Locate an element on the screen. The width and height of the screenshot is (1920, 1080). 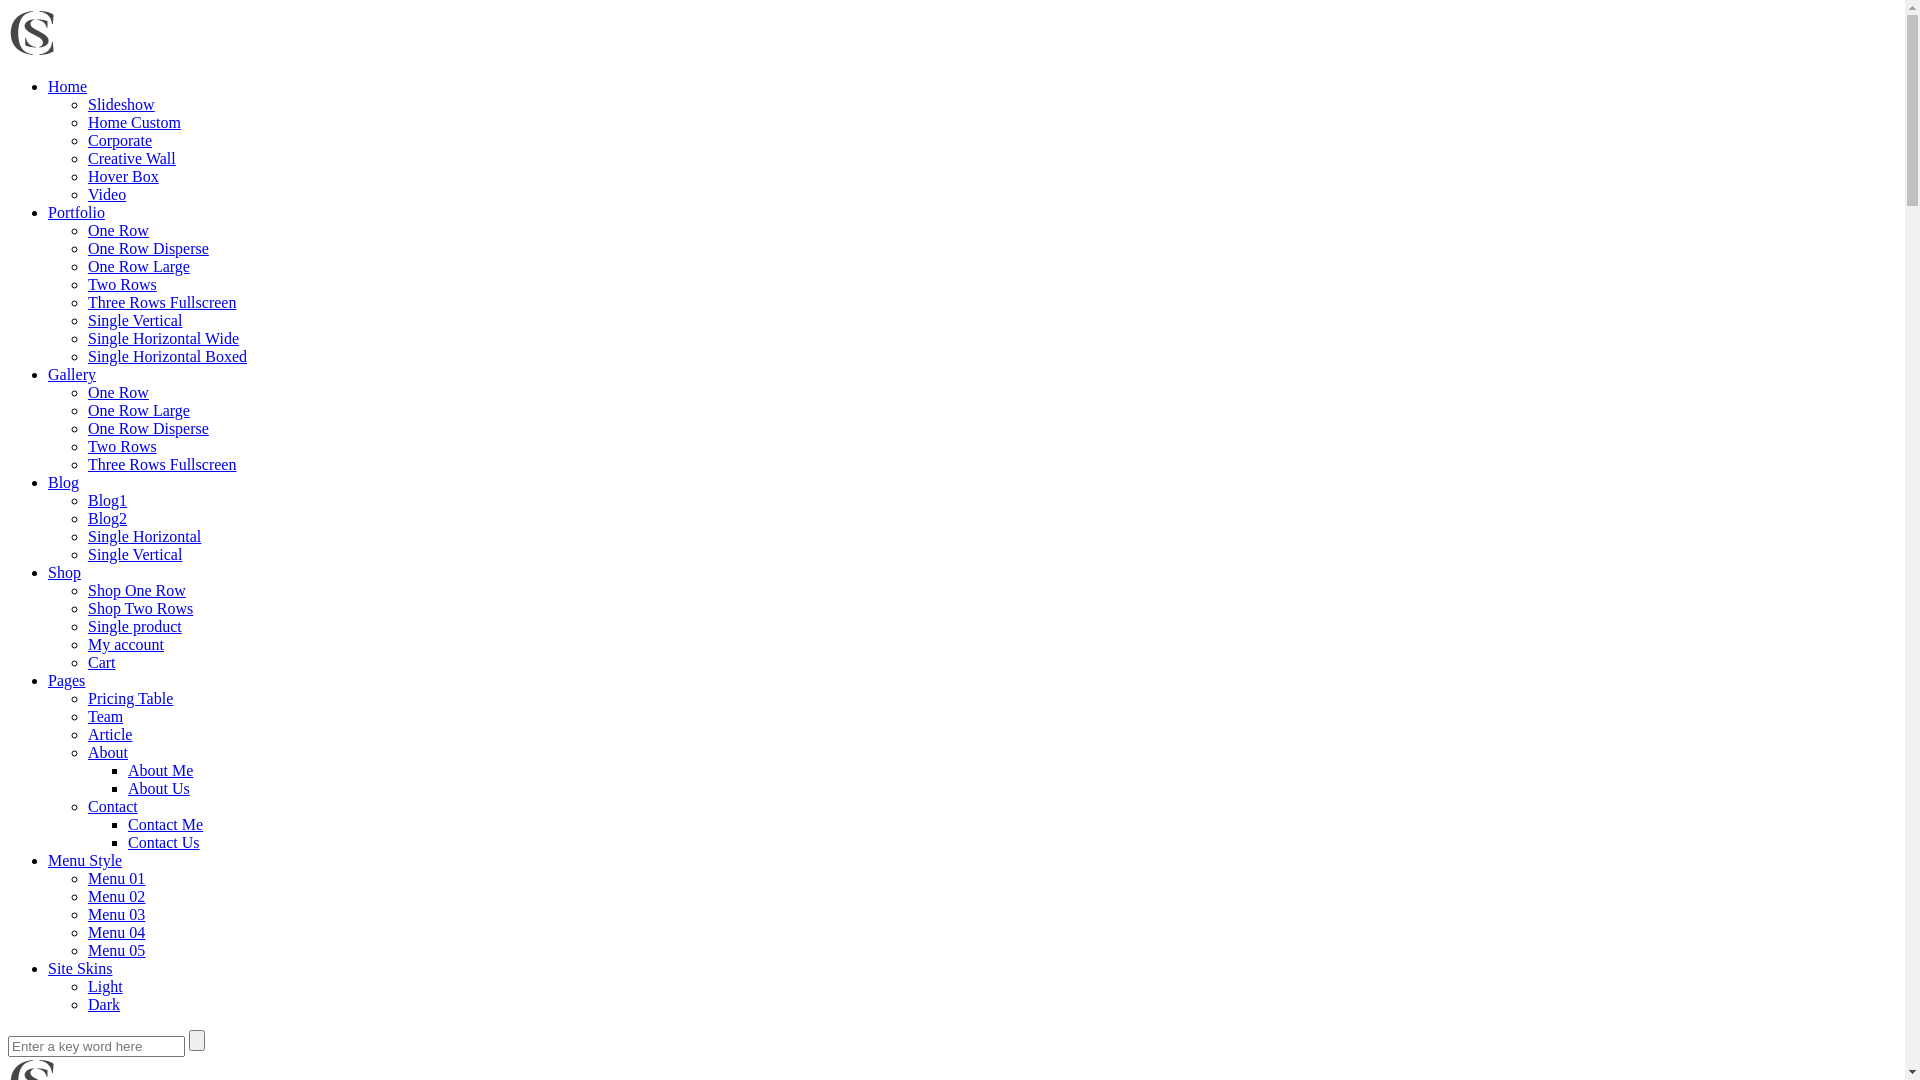
Shop is located at coordinates (64, 572).